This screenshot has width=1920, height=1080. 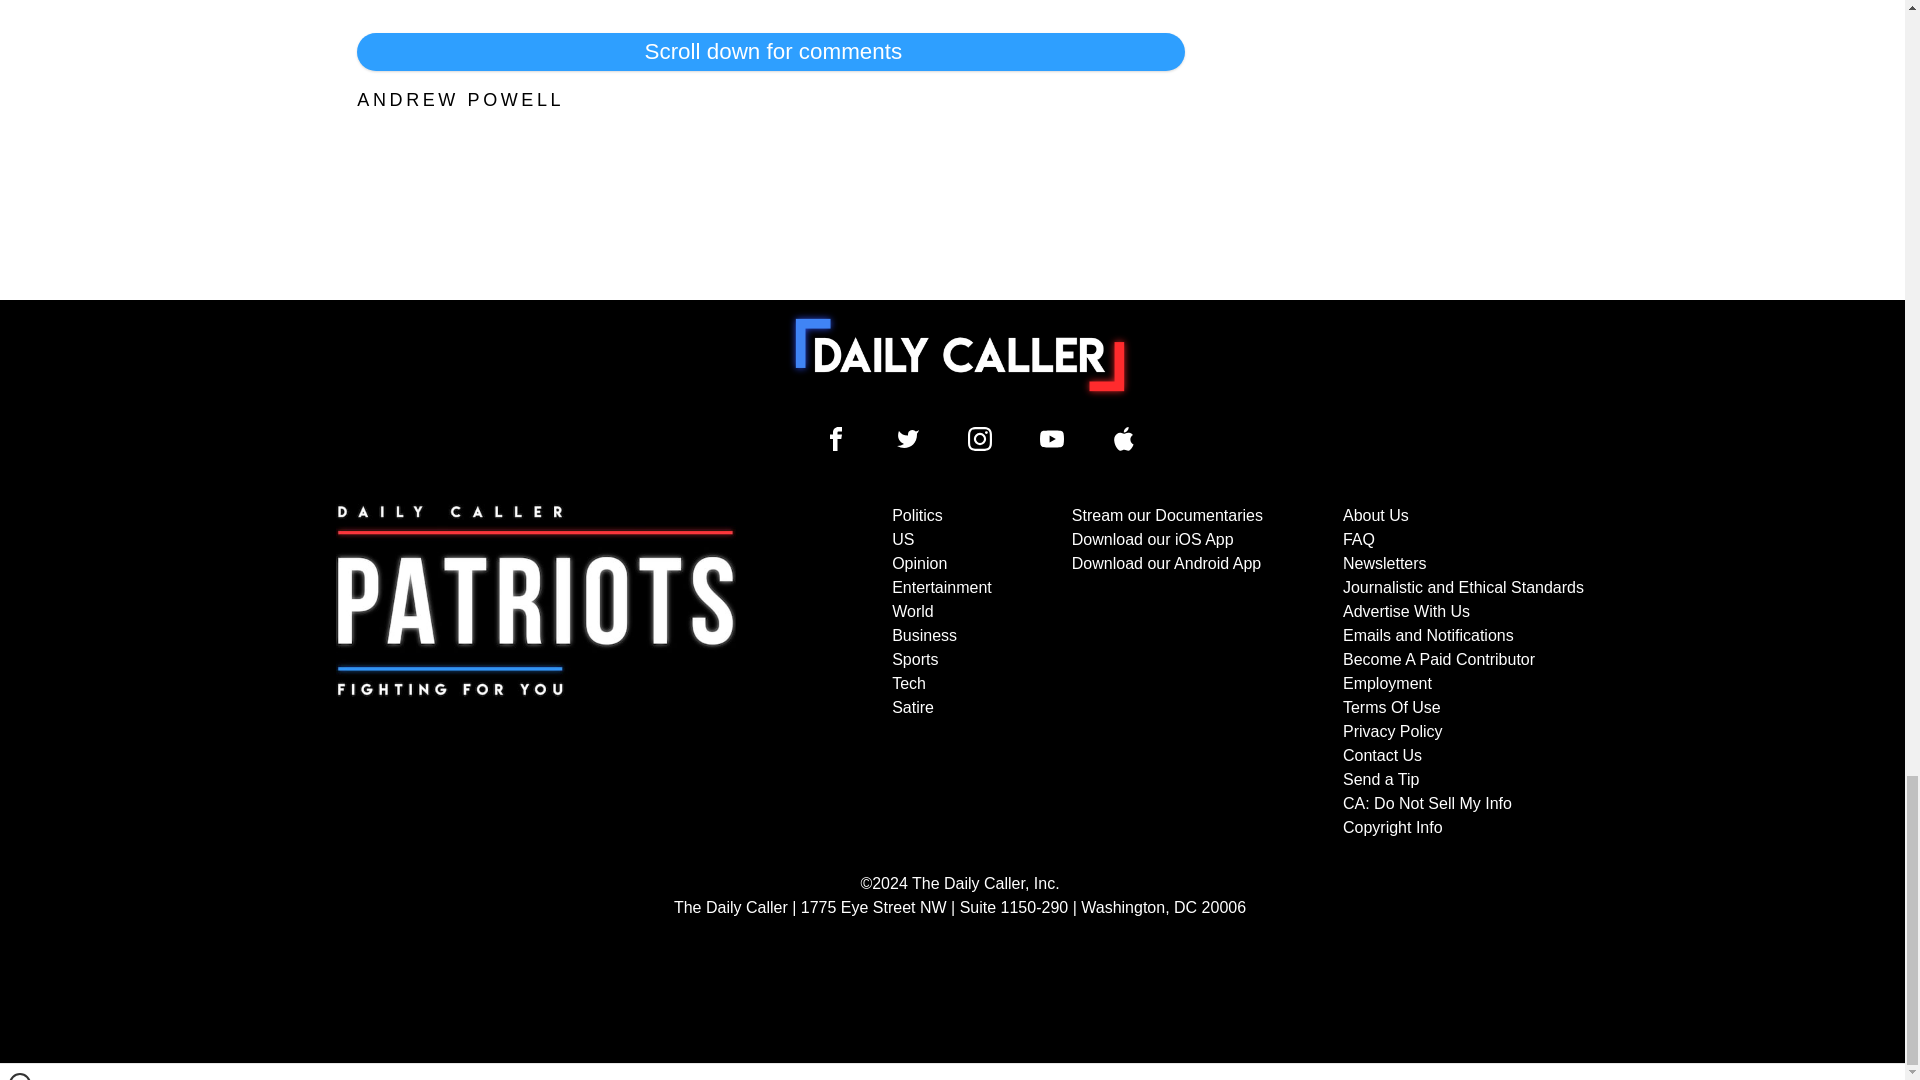 I want to click on Daily Caller Instagram, so click(x=980, y=438).